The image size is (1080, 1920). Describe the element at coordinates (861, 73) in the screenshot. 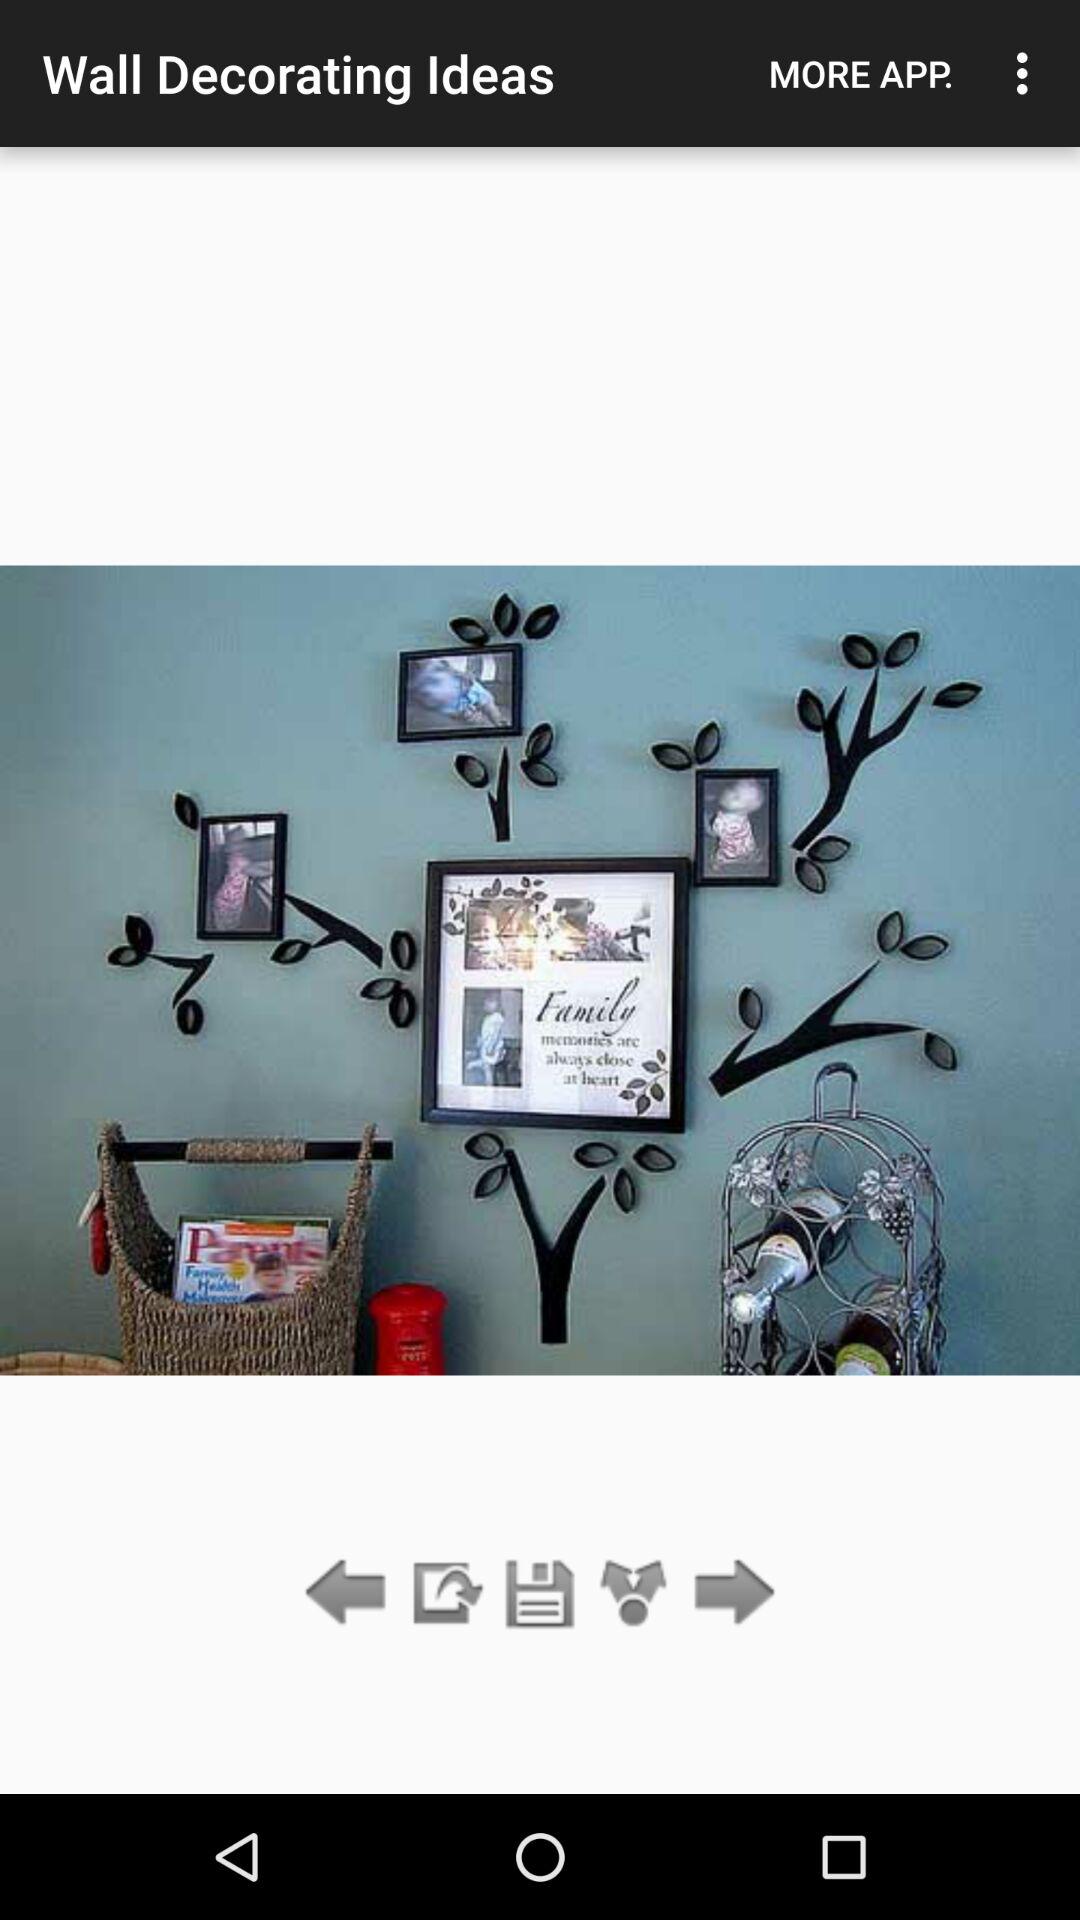

I see `launch the item to the right of wall decorating ideas item` at that location.